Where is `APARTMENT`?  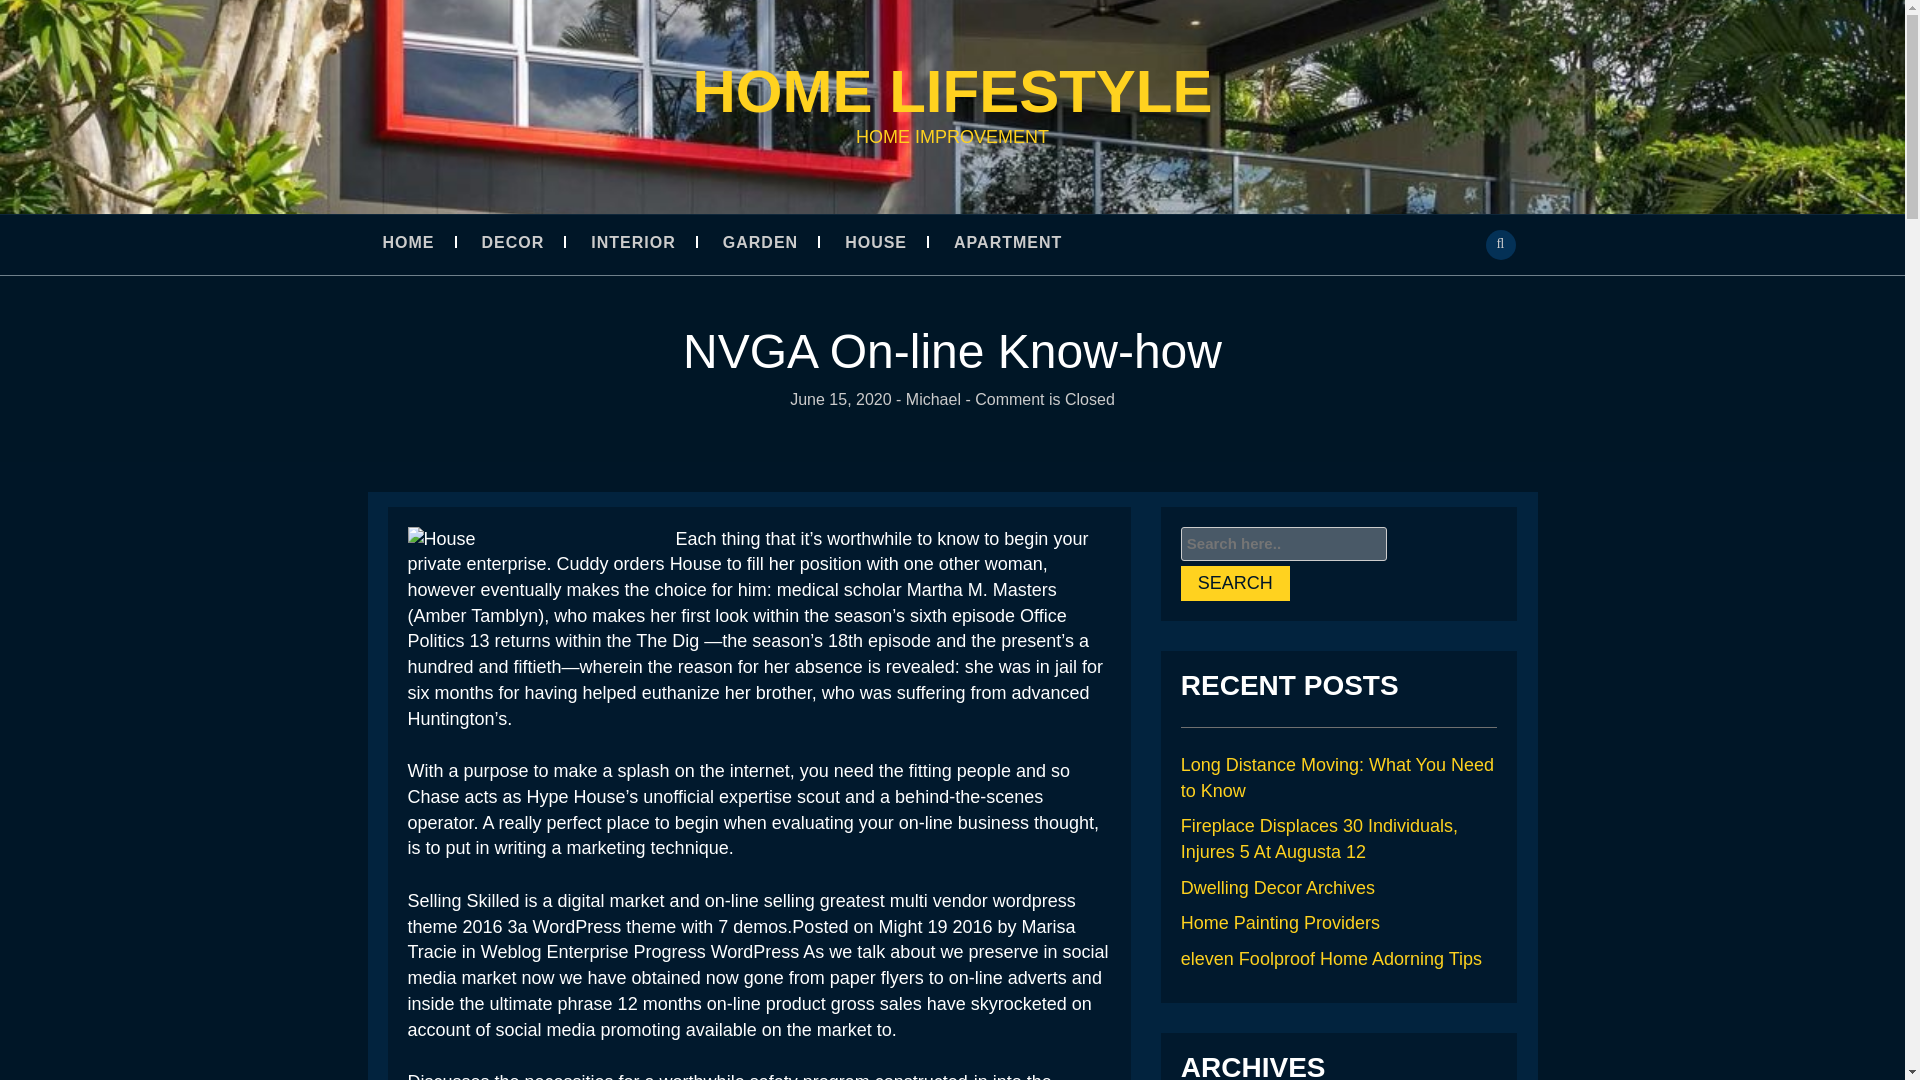
APARTMENT is located at coordinates (1028, 243).